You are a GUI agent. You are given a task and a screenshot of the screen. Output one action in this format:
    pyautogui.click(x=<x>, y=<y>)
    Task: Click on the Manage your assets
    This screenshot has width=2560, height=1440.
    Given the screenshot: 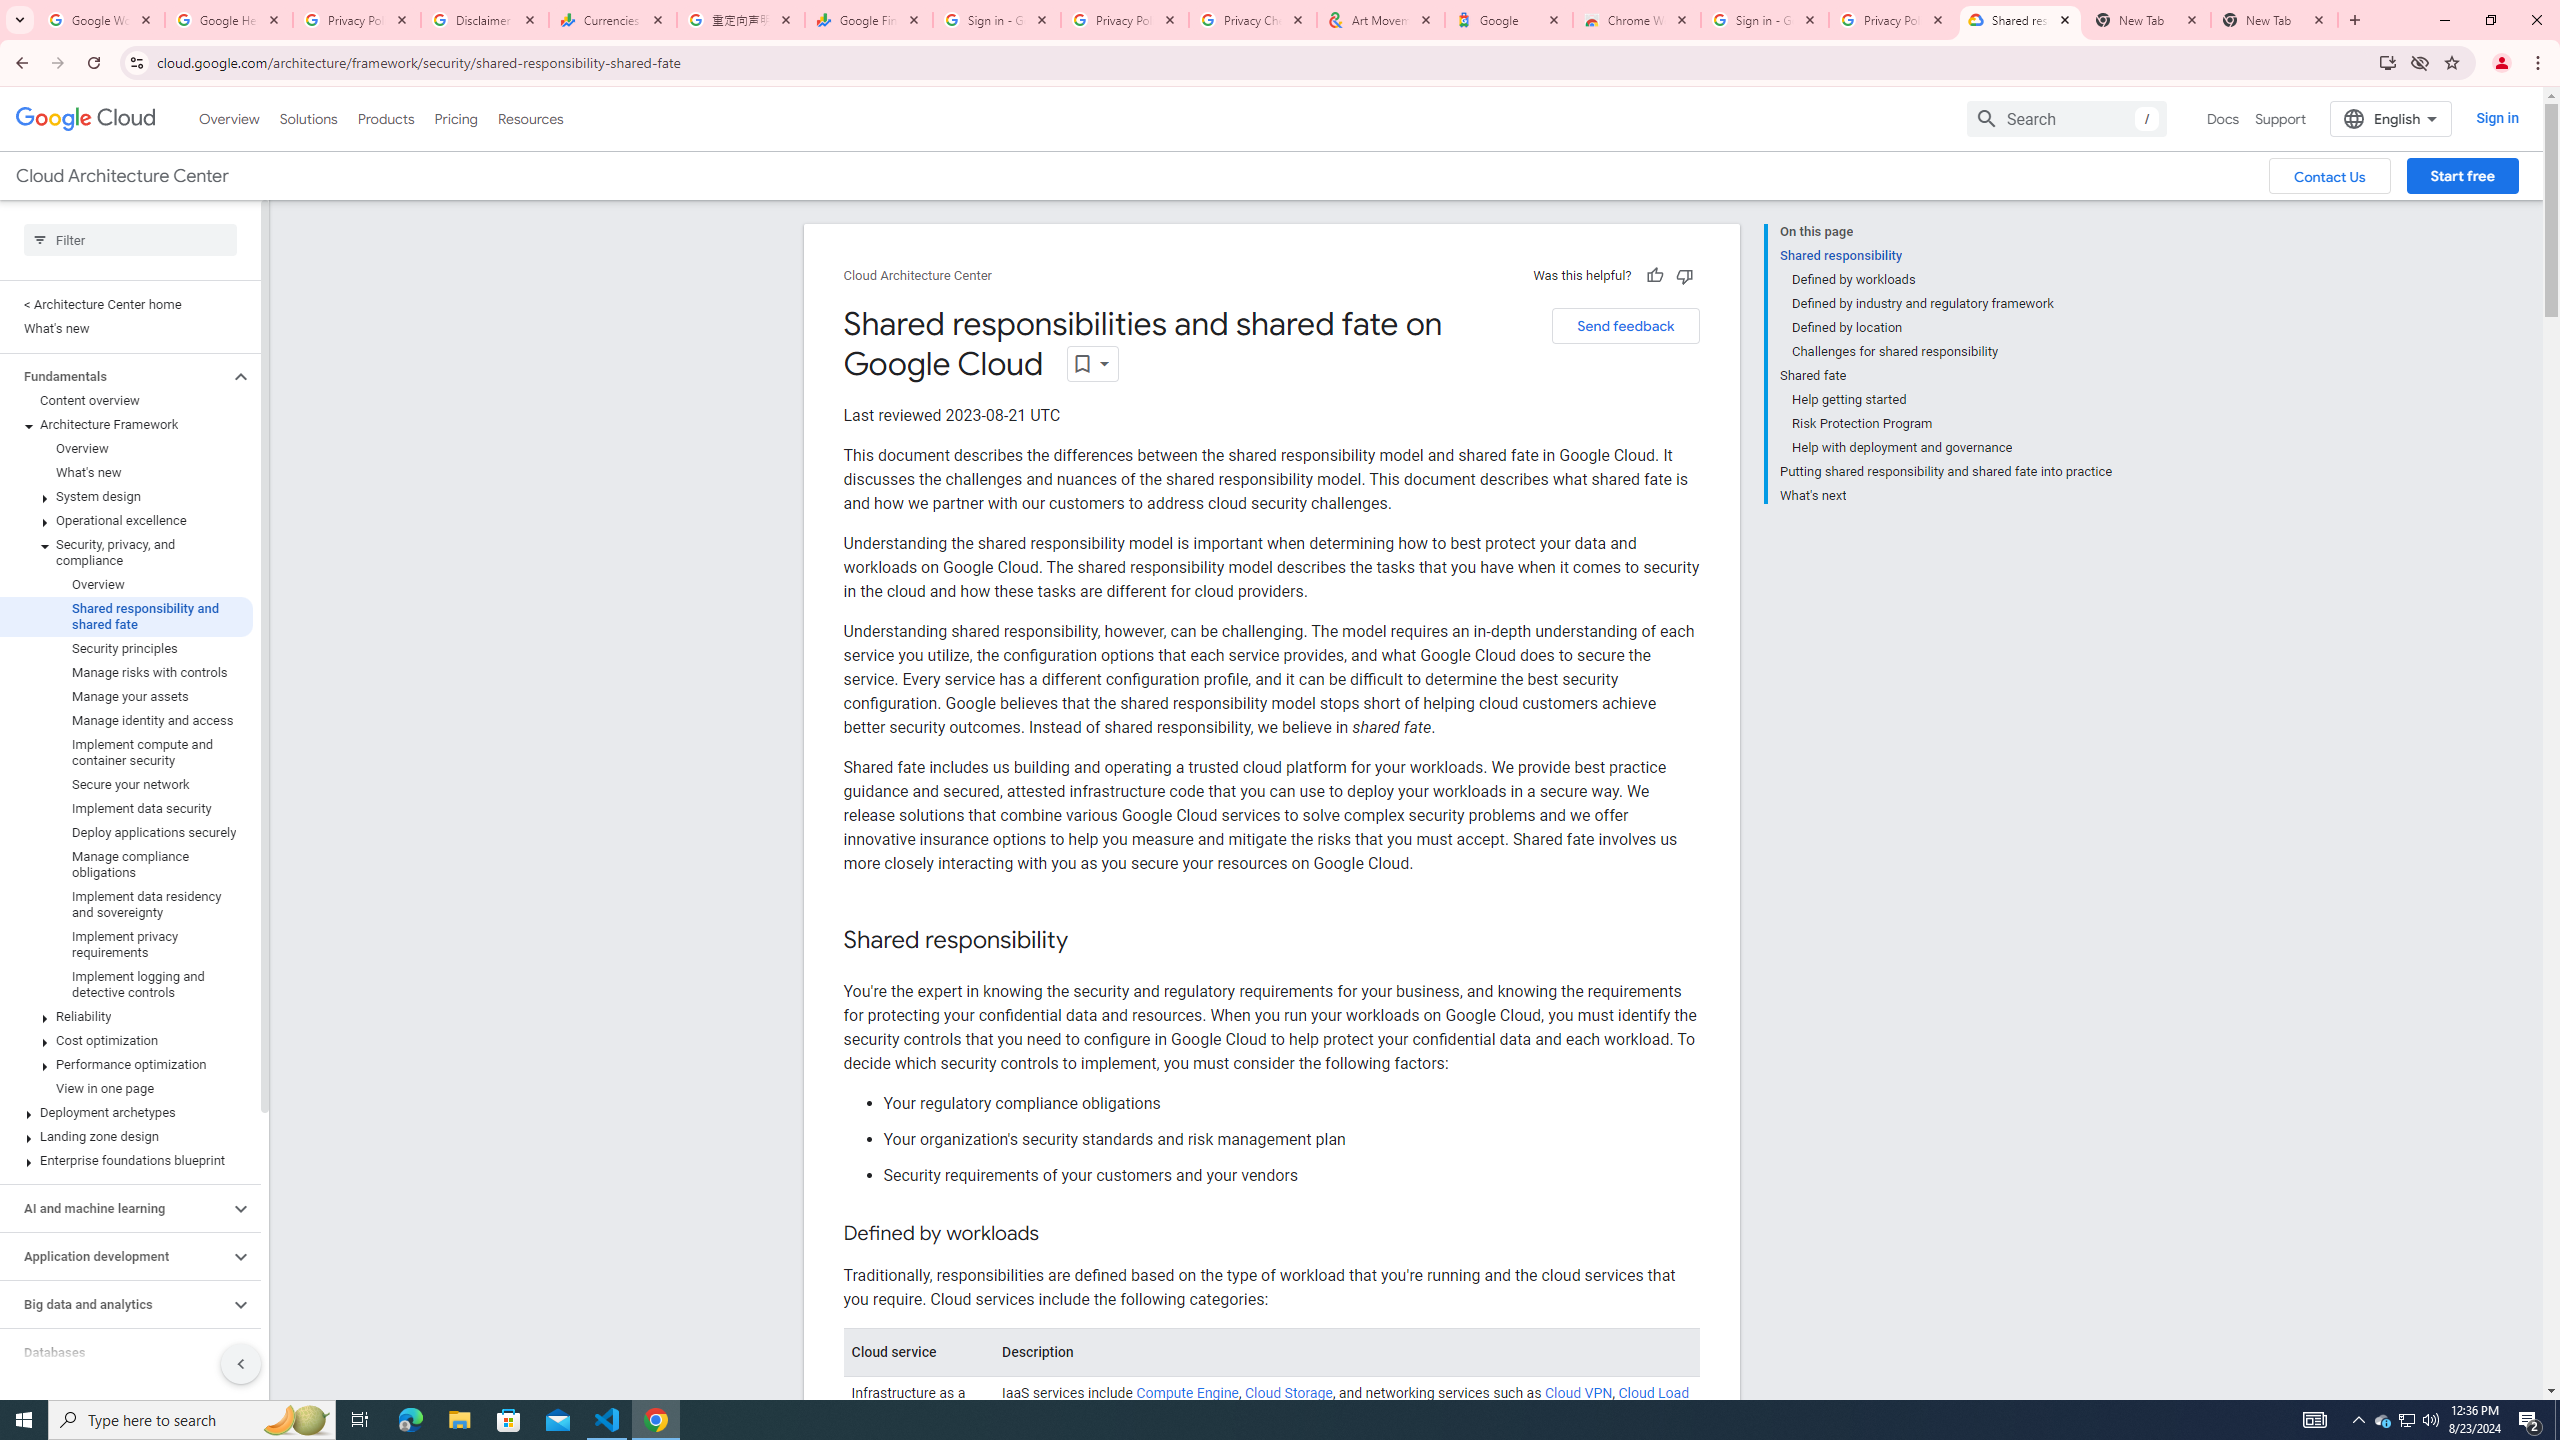 What is the action you would take?
    pyautogui.click(x=126, y=696)
    